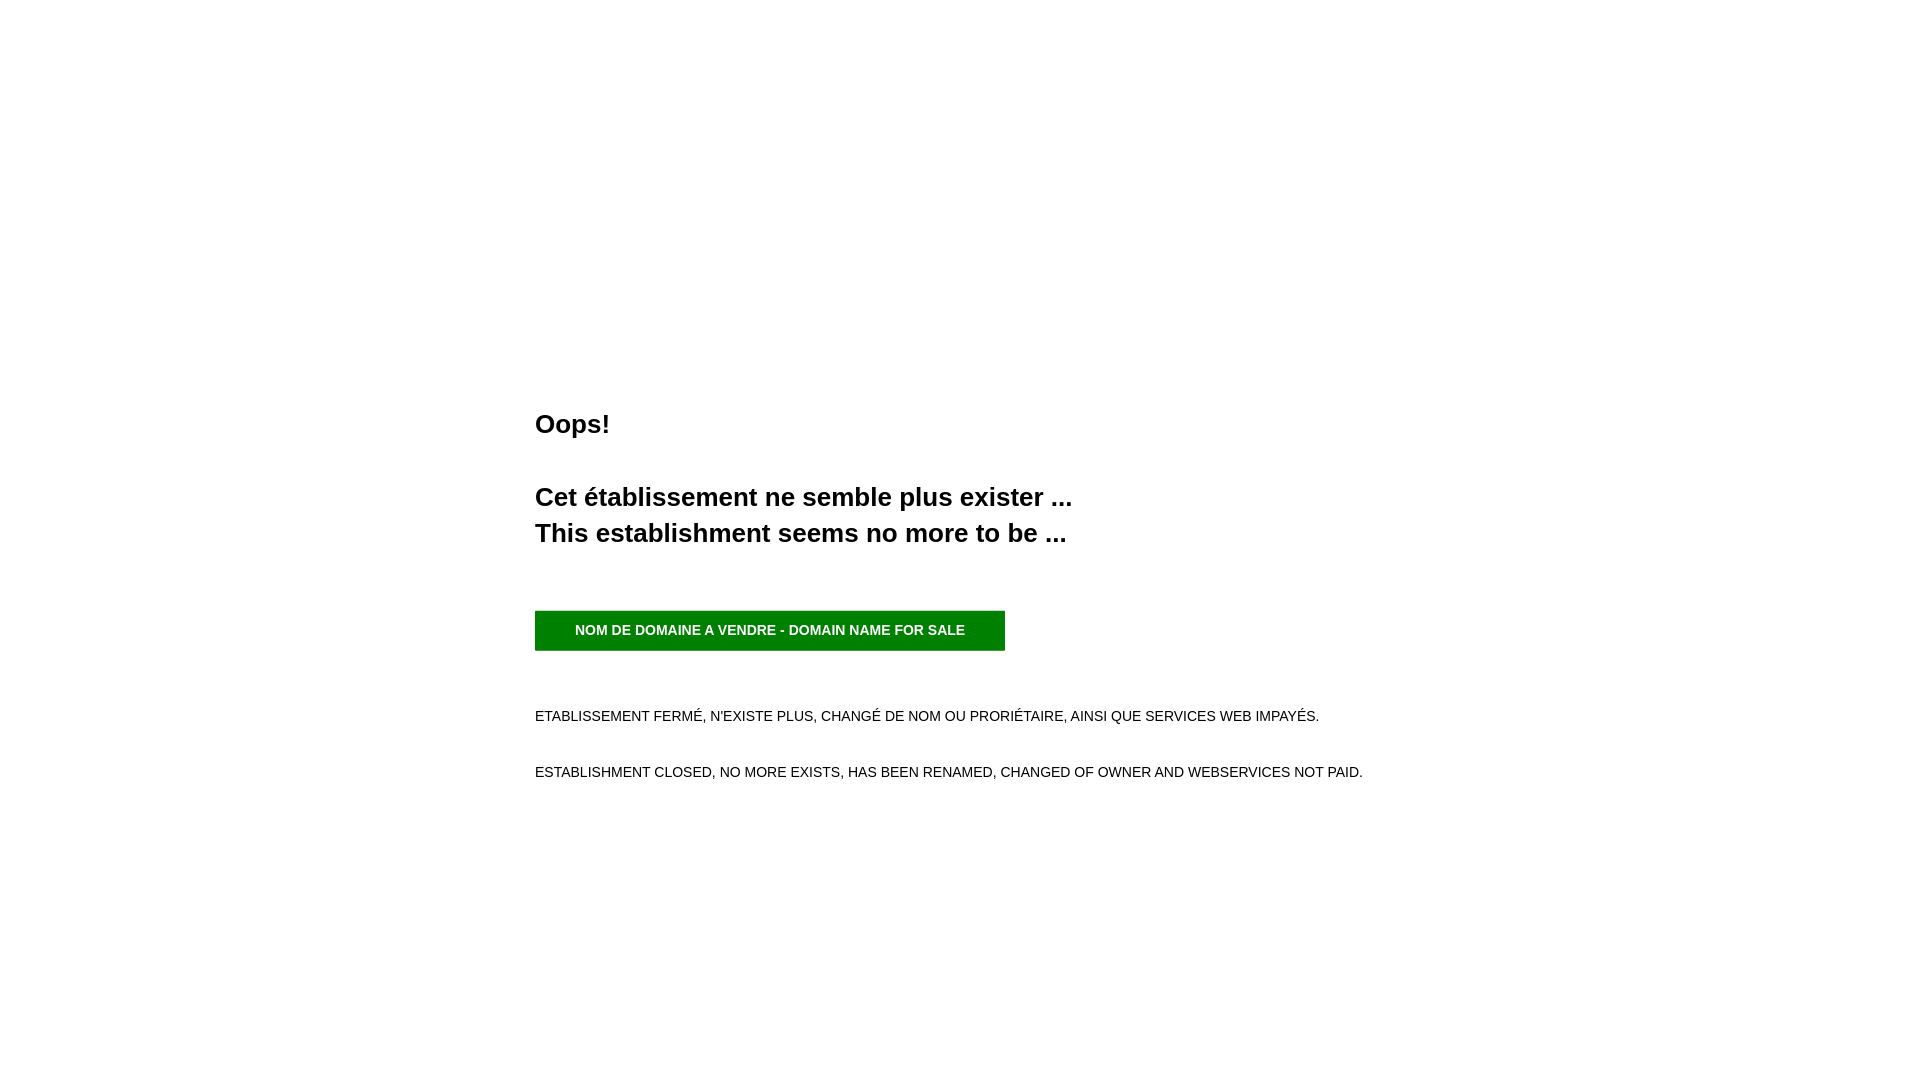 This screenshot has width=1920, height=1080. What do you see at coordinates (770, 631) in the screenshot?
I see `NOM DE DOMAINE A VENDRE - DOMAIN NAME FOR SALE` at bounding box center [770, 631].